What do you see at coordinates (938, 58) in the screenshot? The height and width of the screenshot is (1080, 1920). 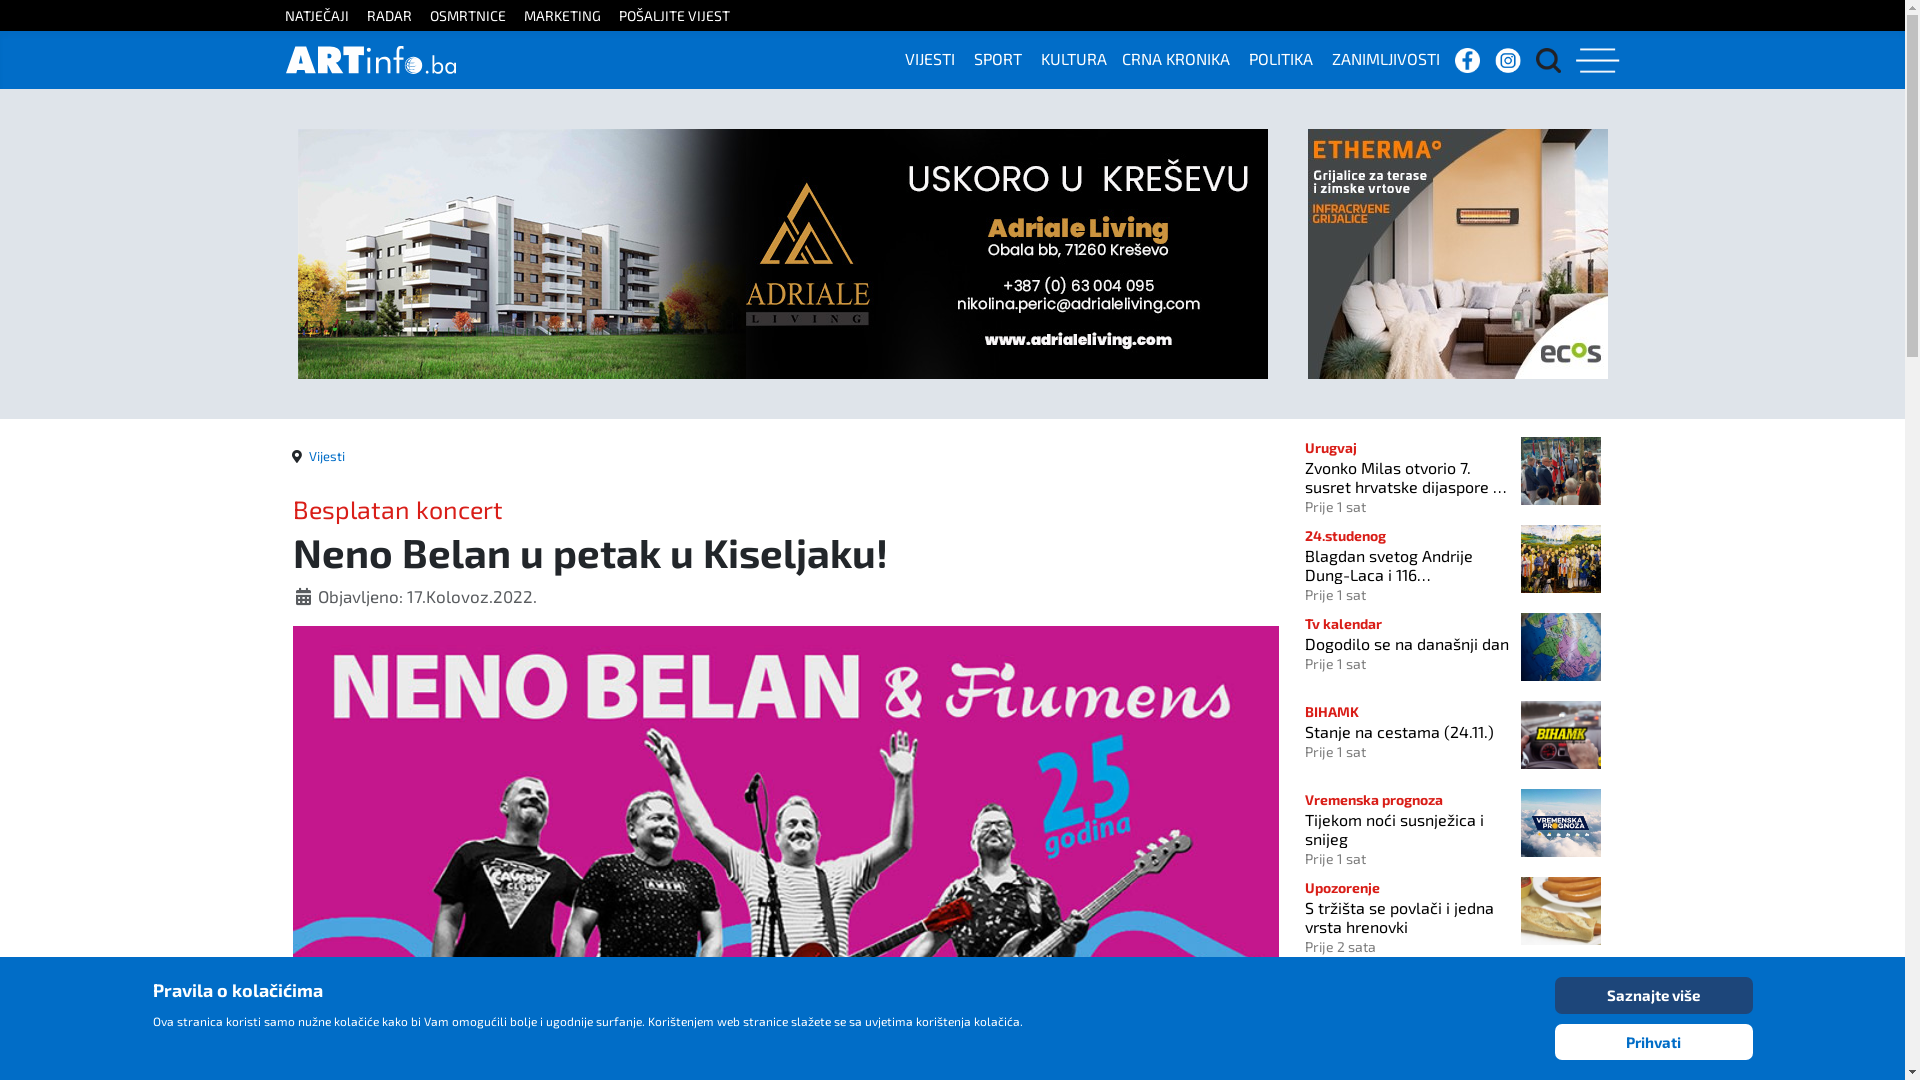 I see `VIJESTI` at bounding box center [938, 58].